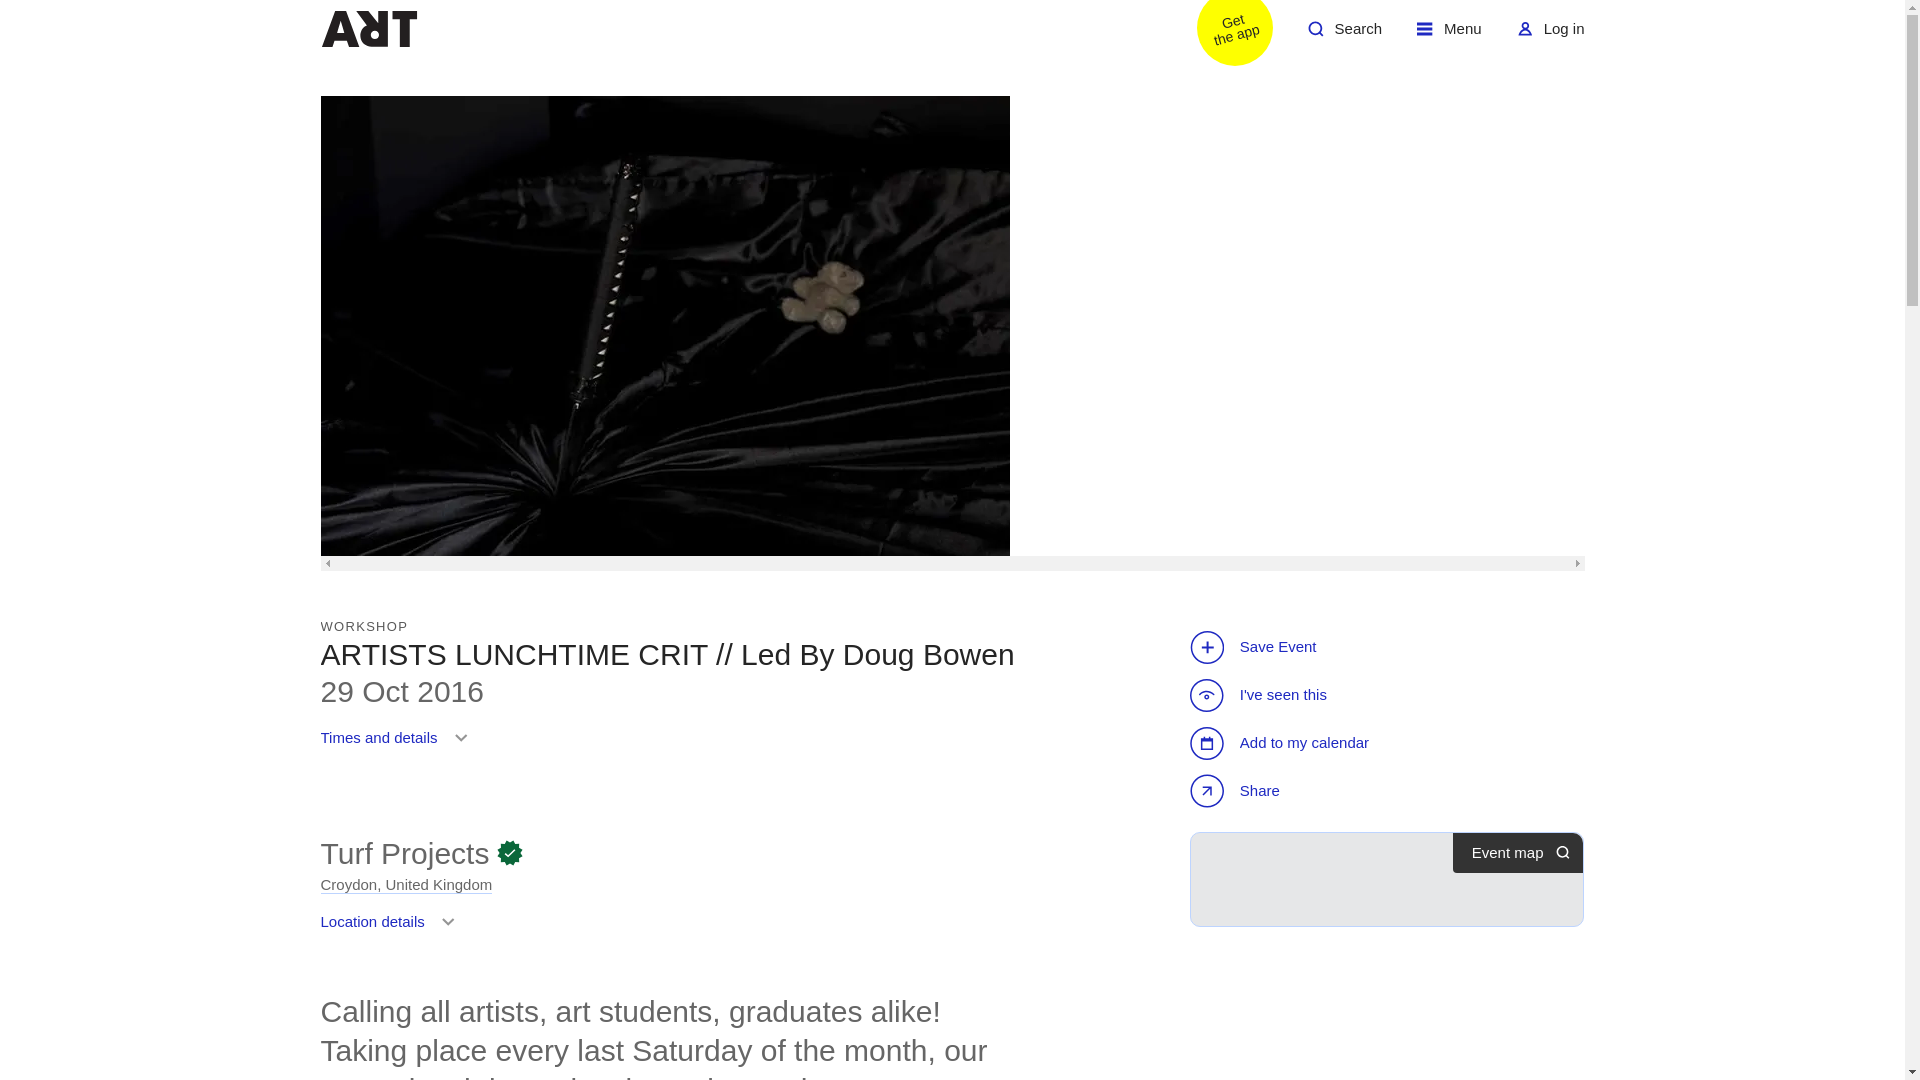 This screenshot has height=1080, width=1920. What do you see at coordinates (1344, 36) in the screenshot?
I see `Add to my calendar` at bounding box center [1344, 36].